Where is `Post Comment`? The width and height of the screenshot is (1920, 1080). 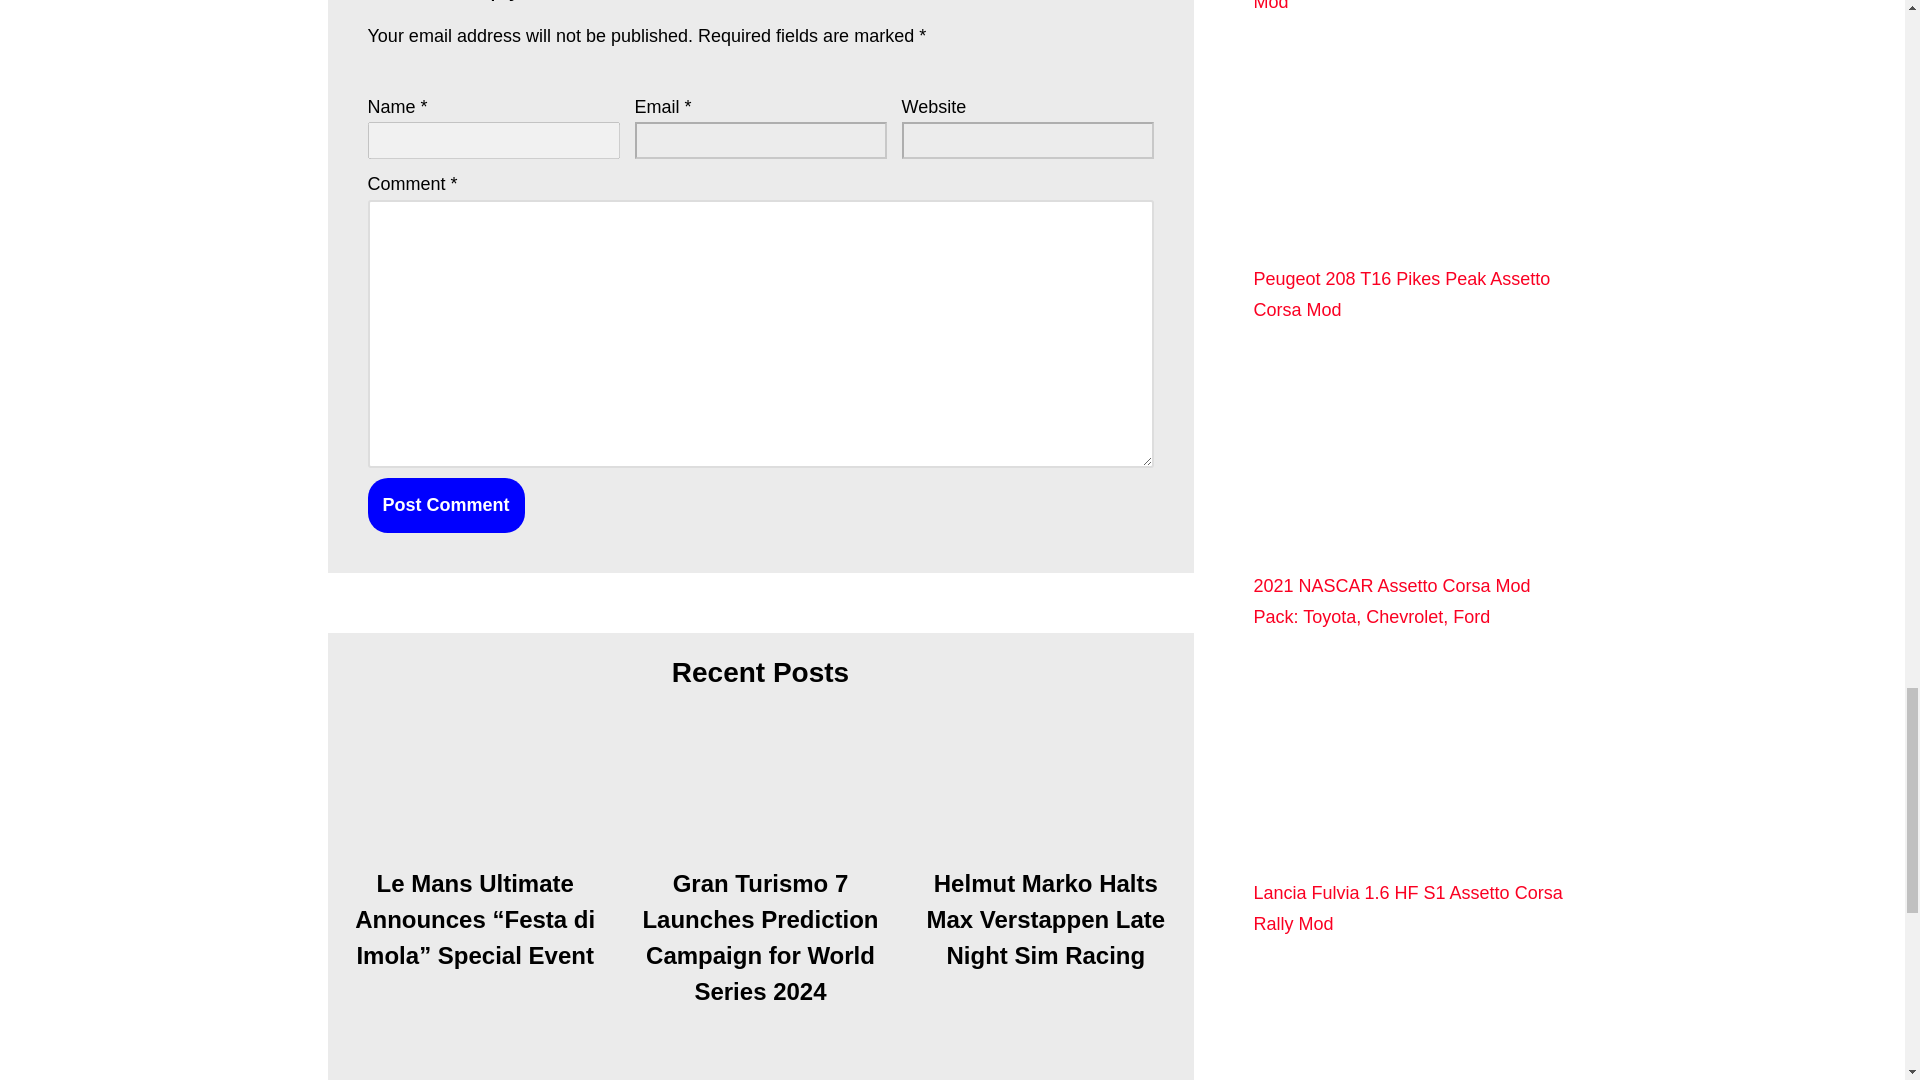
Post Comment is located at coordinates (446, 506).